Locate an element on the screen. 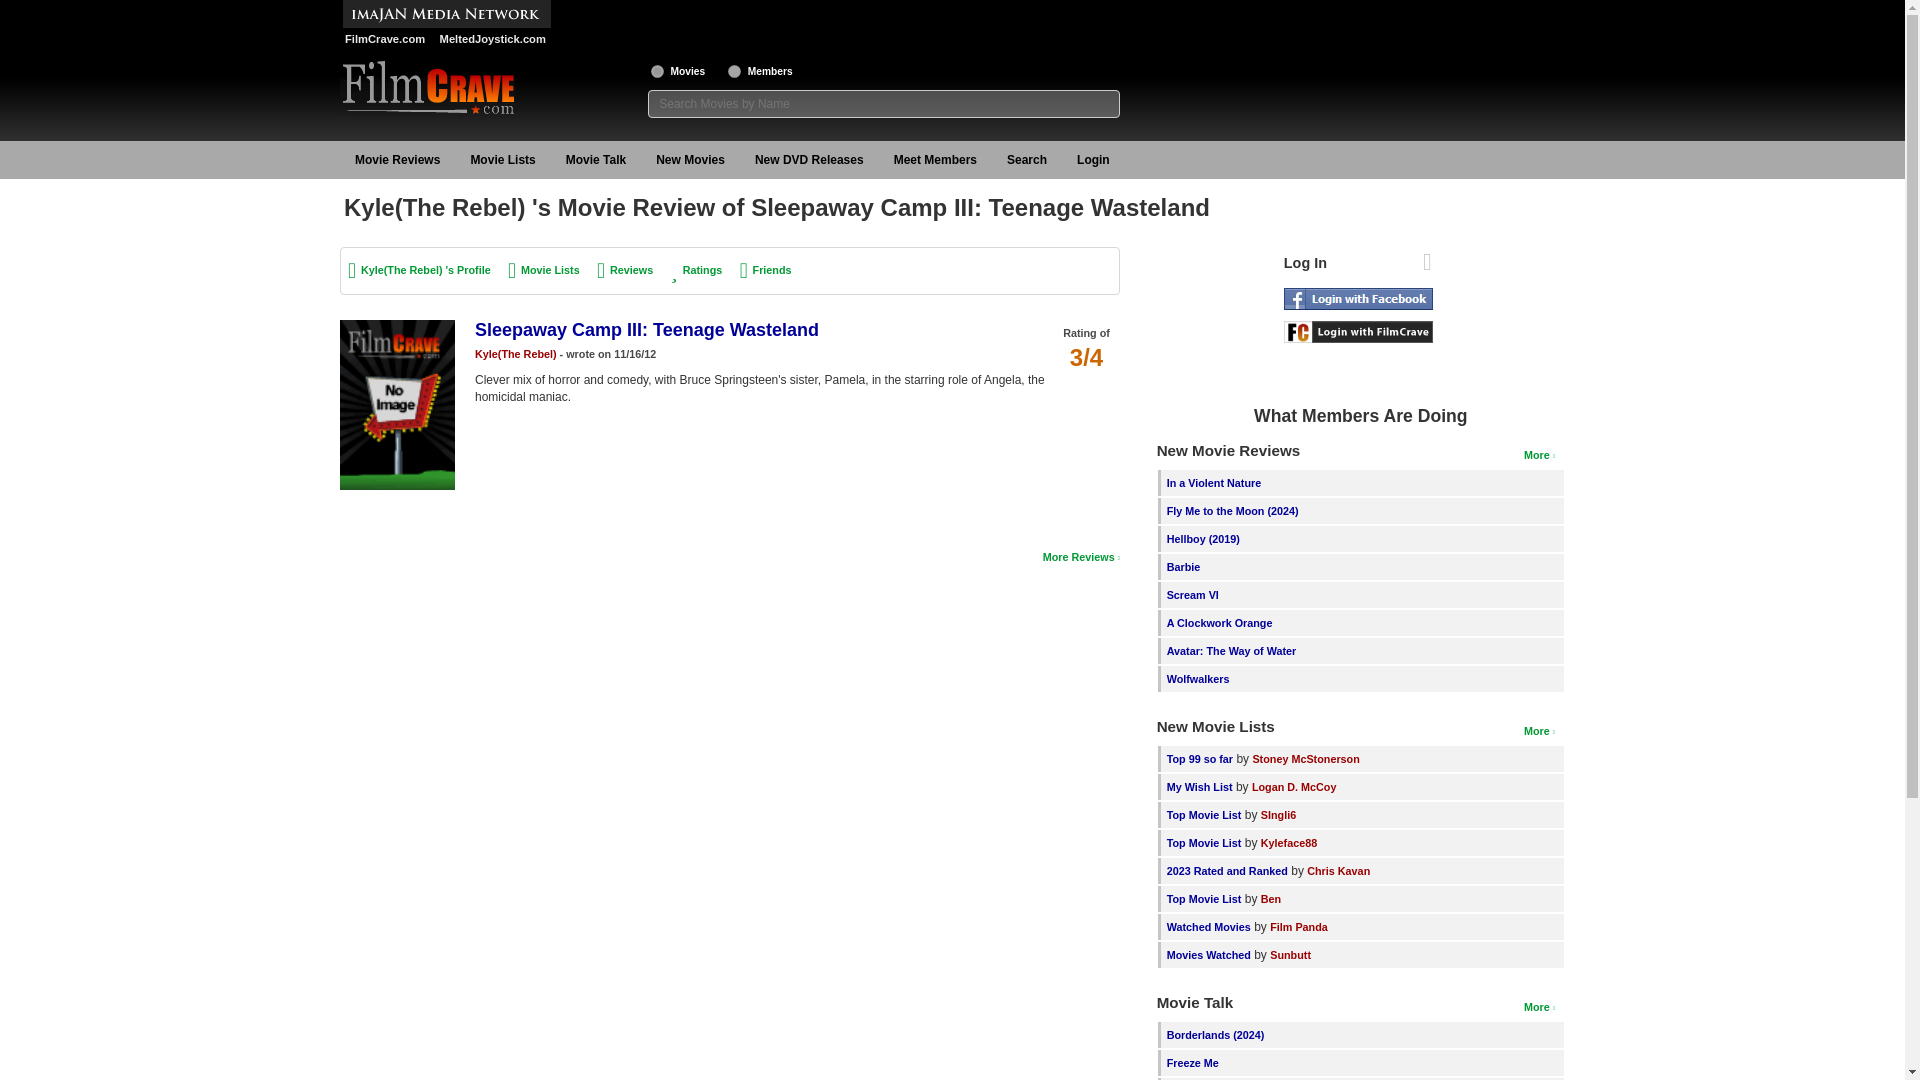 The height and width of the screenshot is (1080, 1920). More new movie lists is located at coordinates (1540, 730).